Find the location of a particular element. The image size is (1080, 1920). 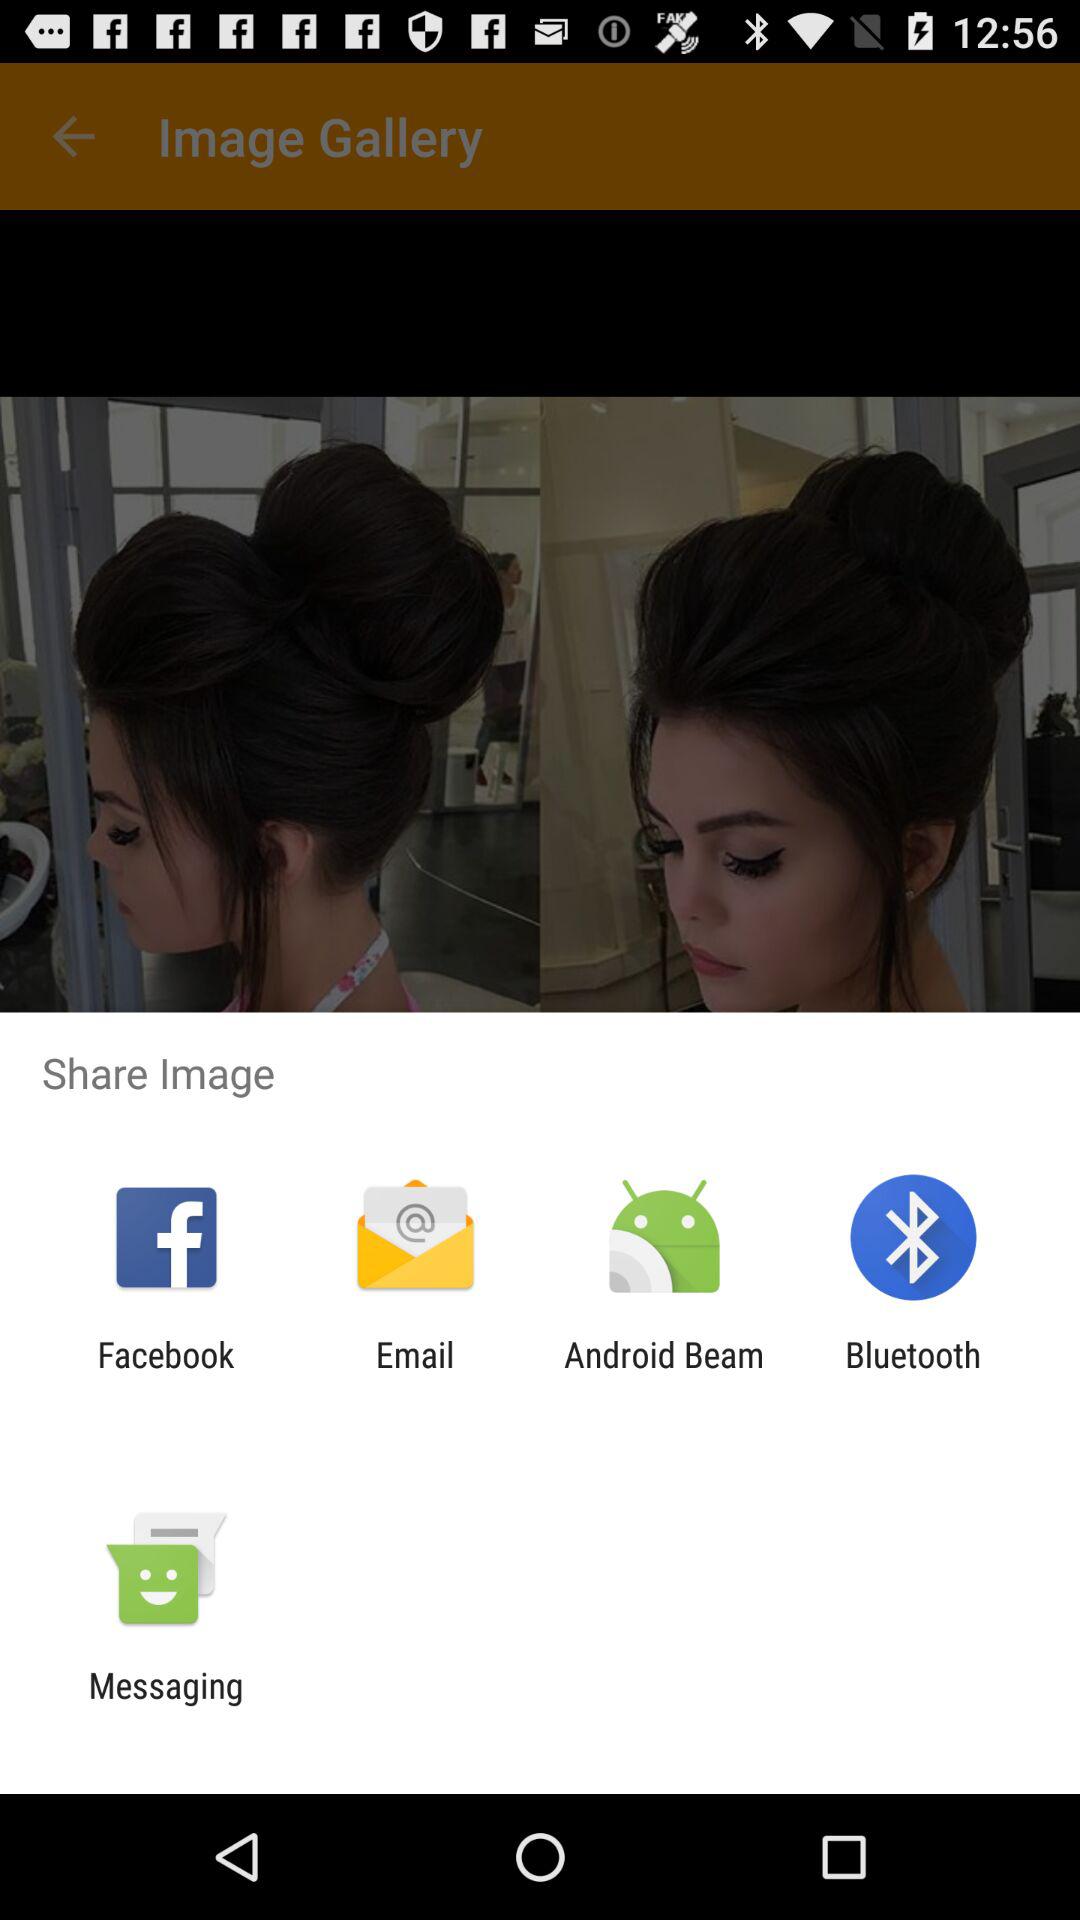

scroll until email icon is located at coordinates (414, 1375).